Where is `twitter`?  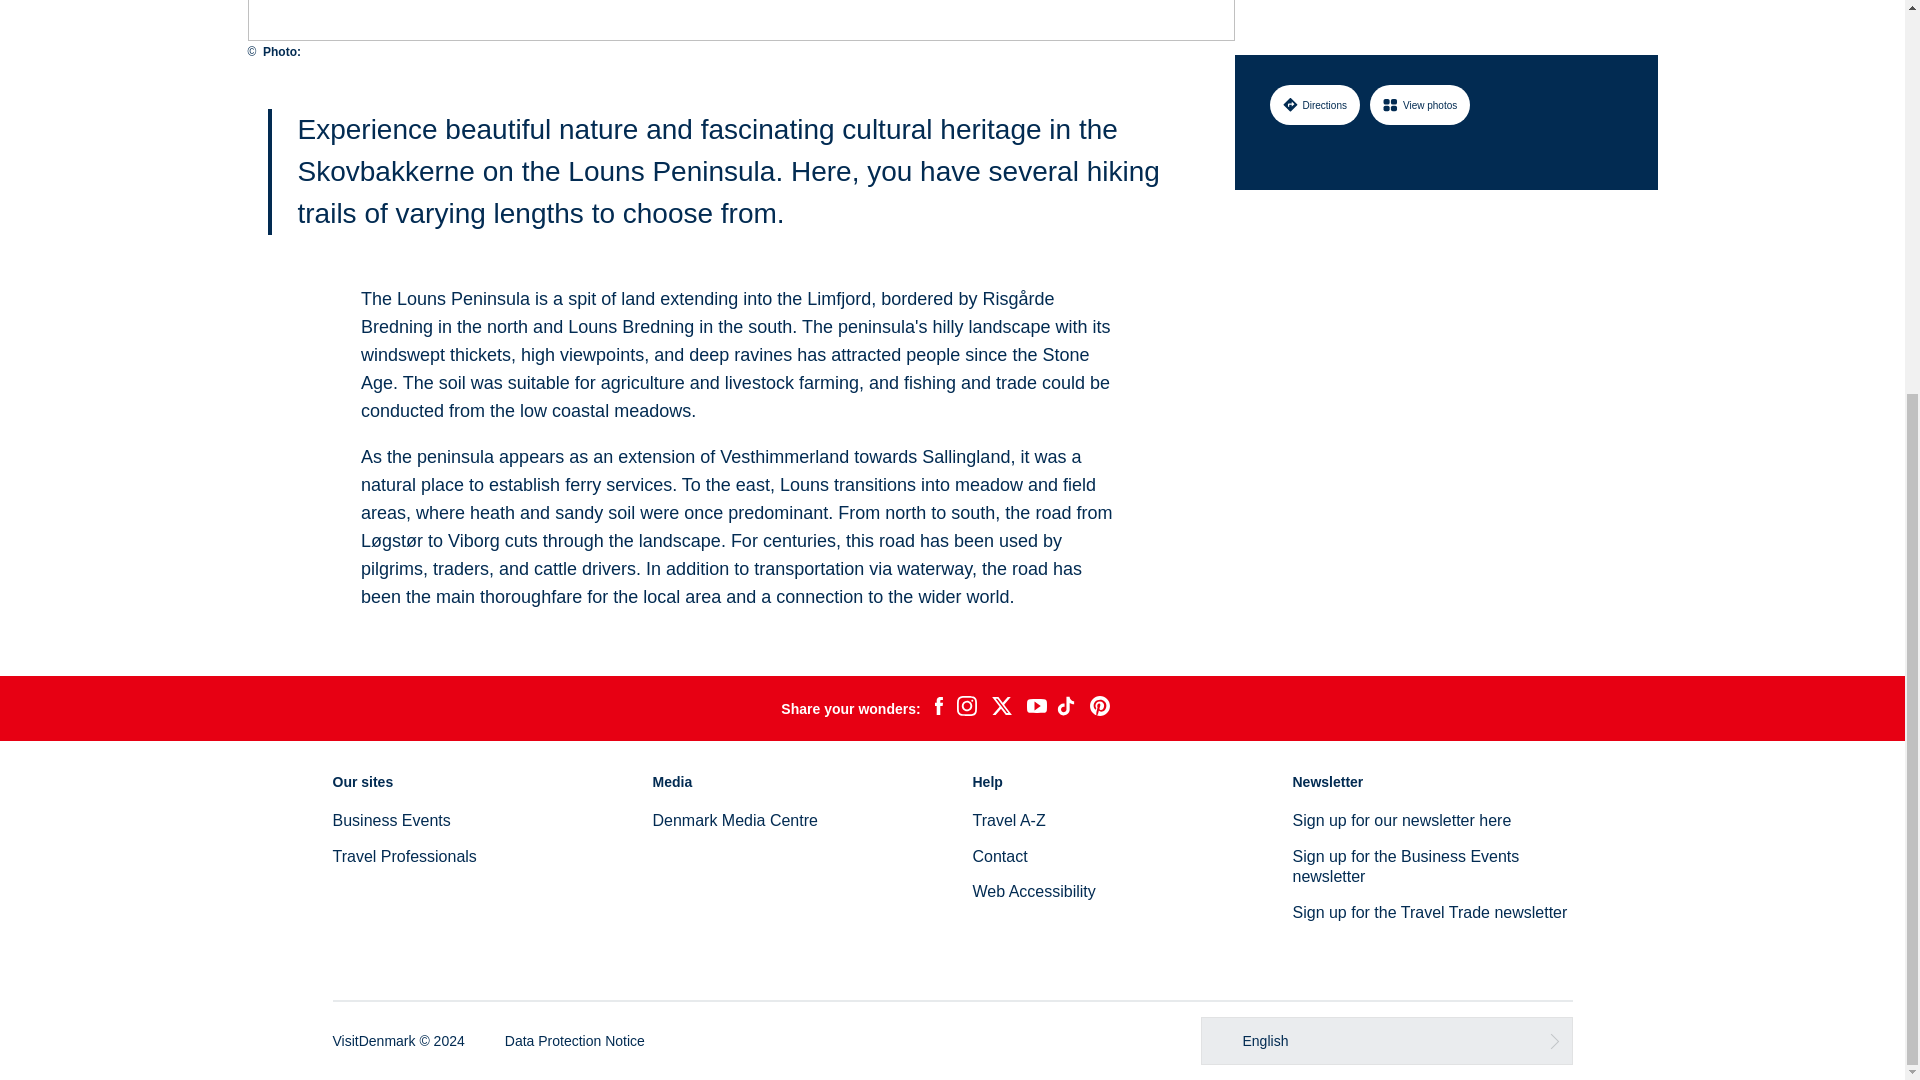
twitter is located at coordinates (1001, 708).